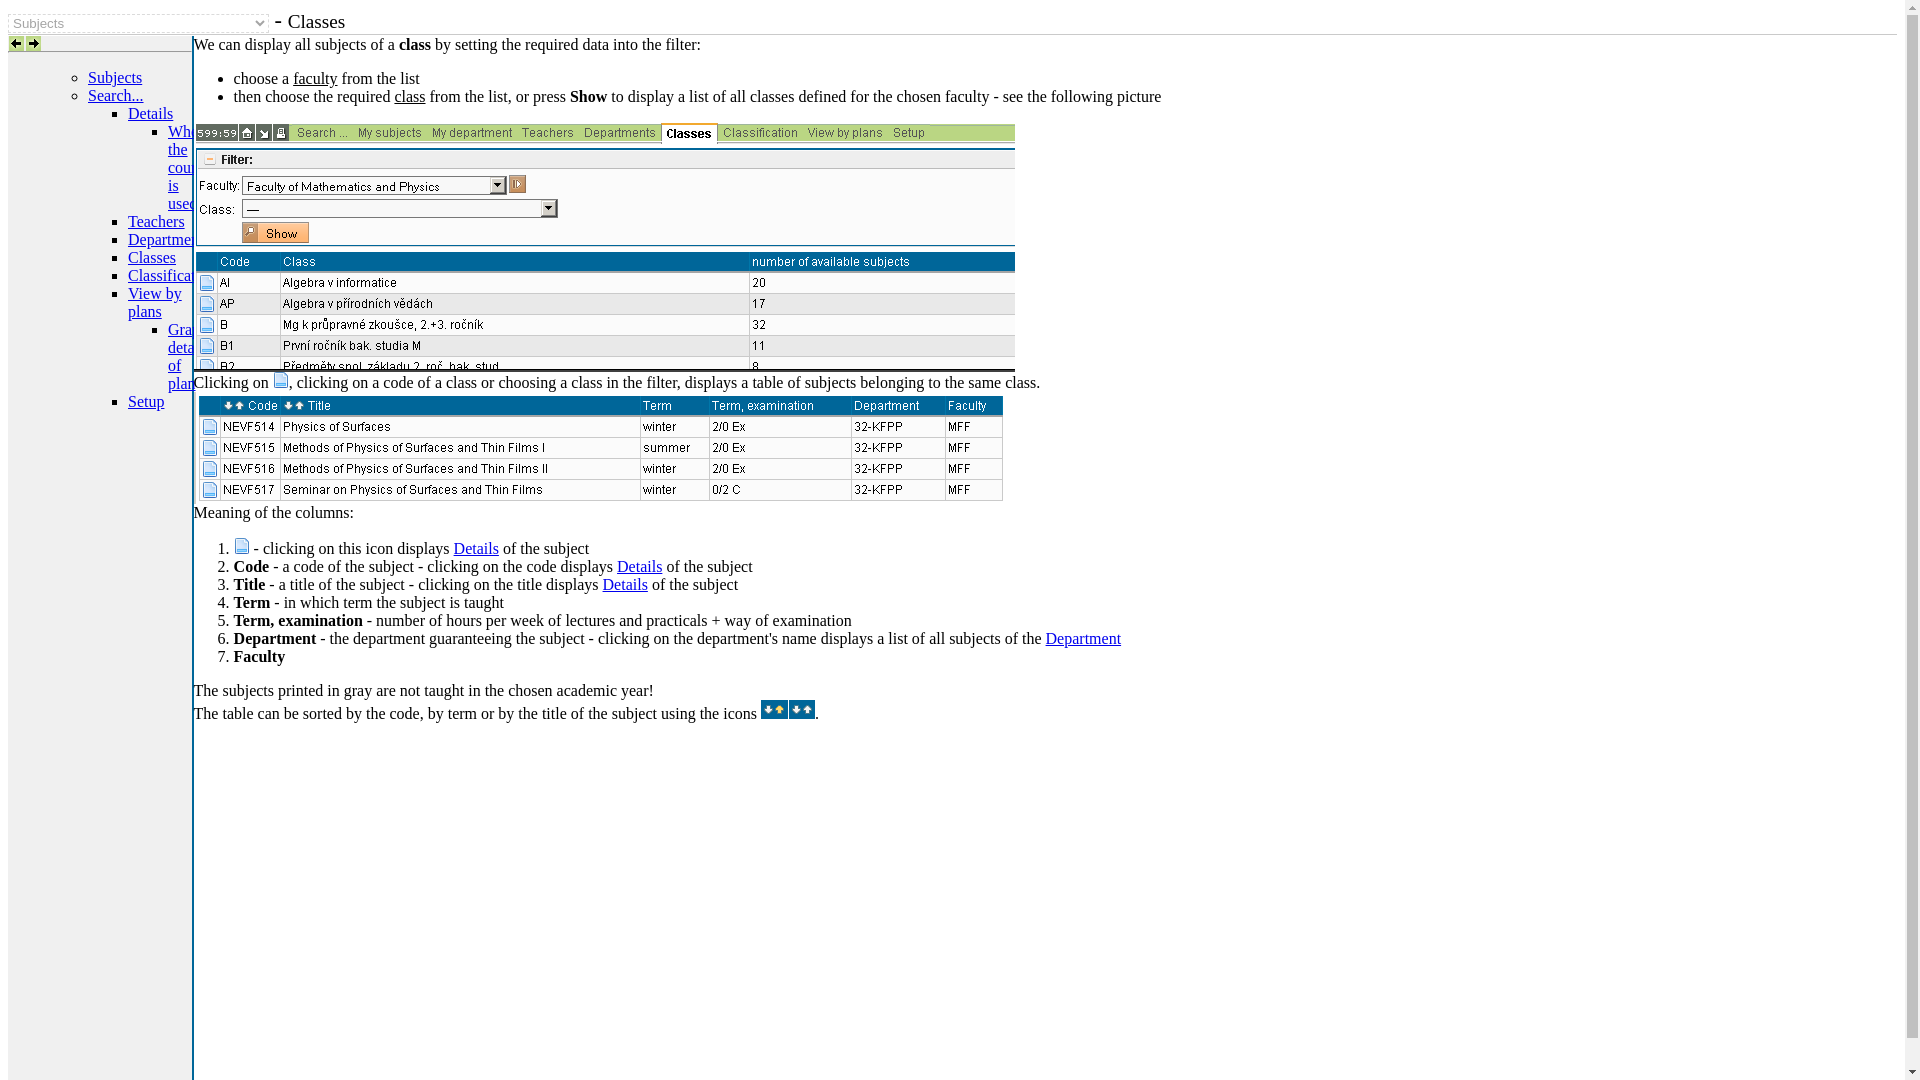 The height and width of the screenshot is (1080, 1920). Describe the element at coordinates (625, 584) in the screenshot. I see `Details` at that location.